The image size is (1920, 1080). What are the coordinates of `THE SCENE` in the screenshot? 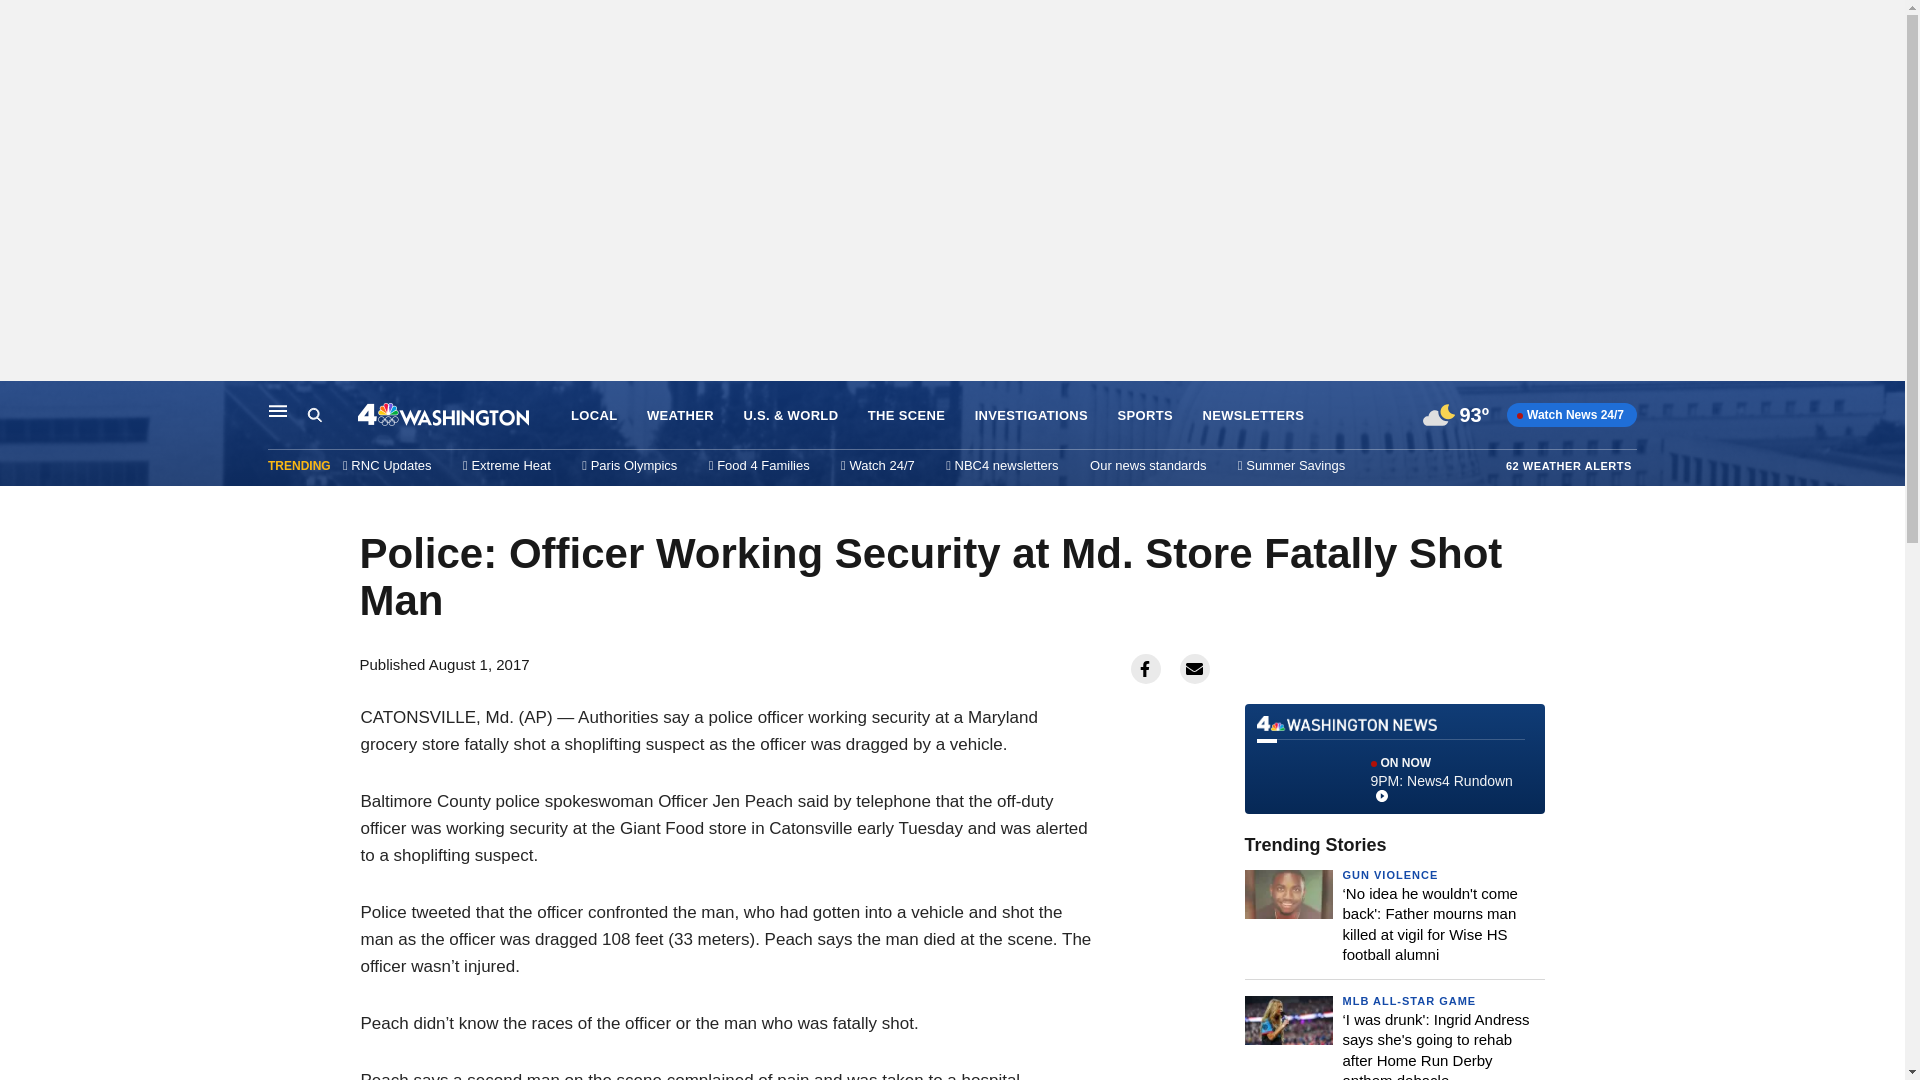 It's located at (1409, 1000).